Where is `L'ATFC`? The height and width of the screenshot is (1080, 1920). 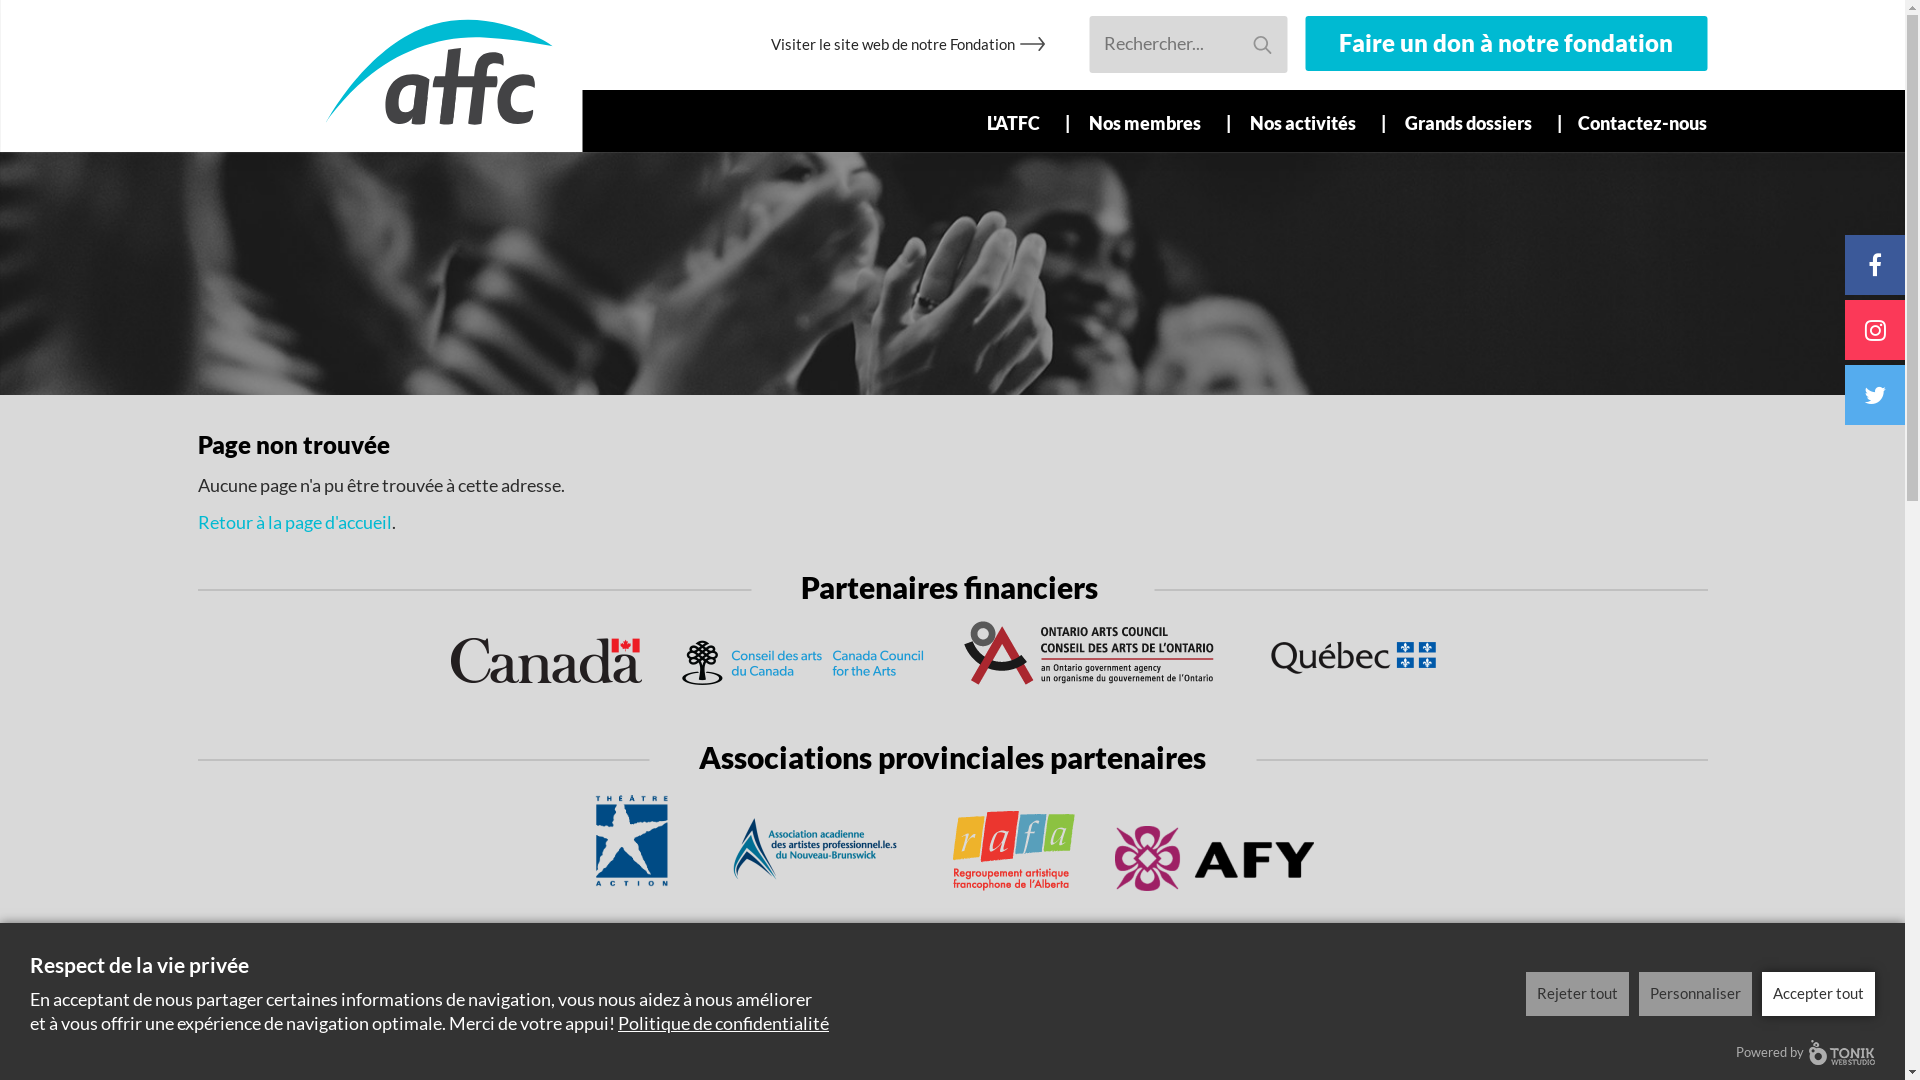
L'ATFC is located at coordinates (1019, 121).